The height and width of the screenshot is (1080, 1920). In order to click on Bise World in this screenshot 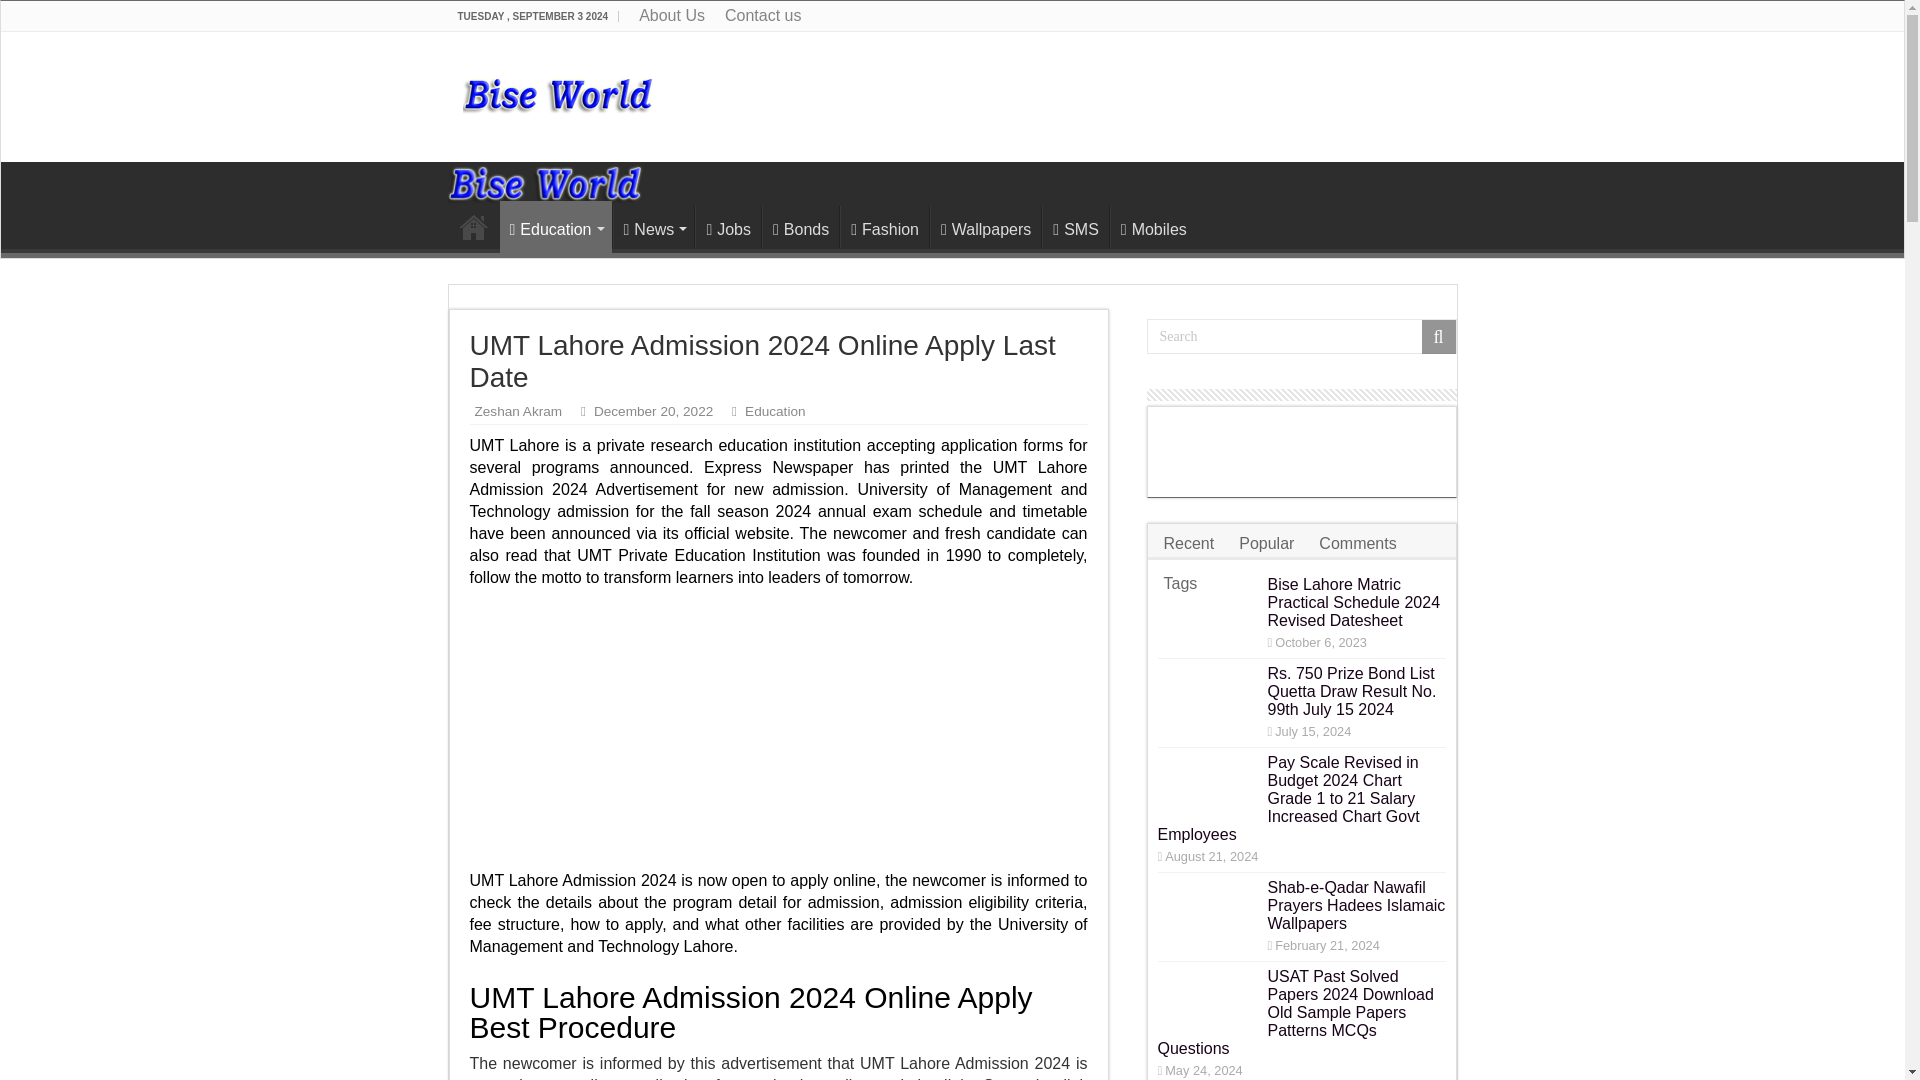, I will do `click(545, 182)`.